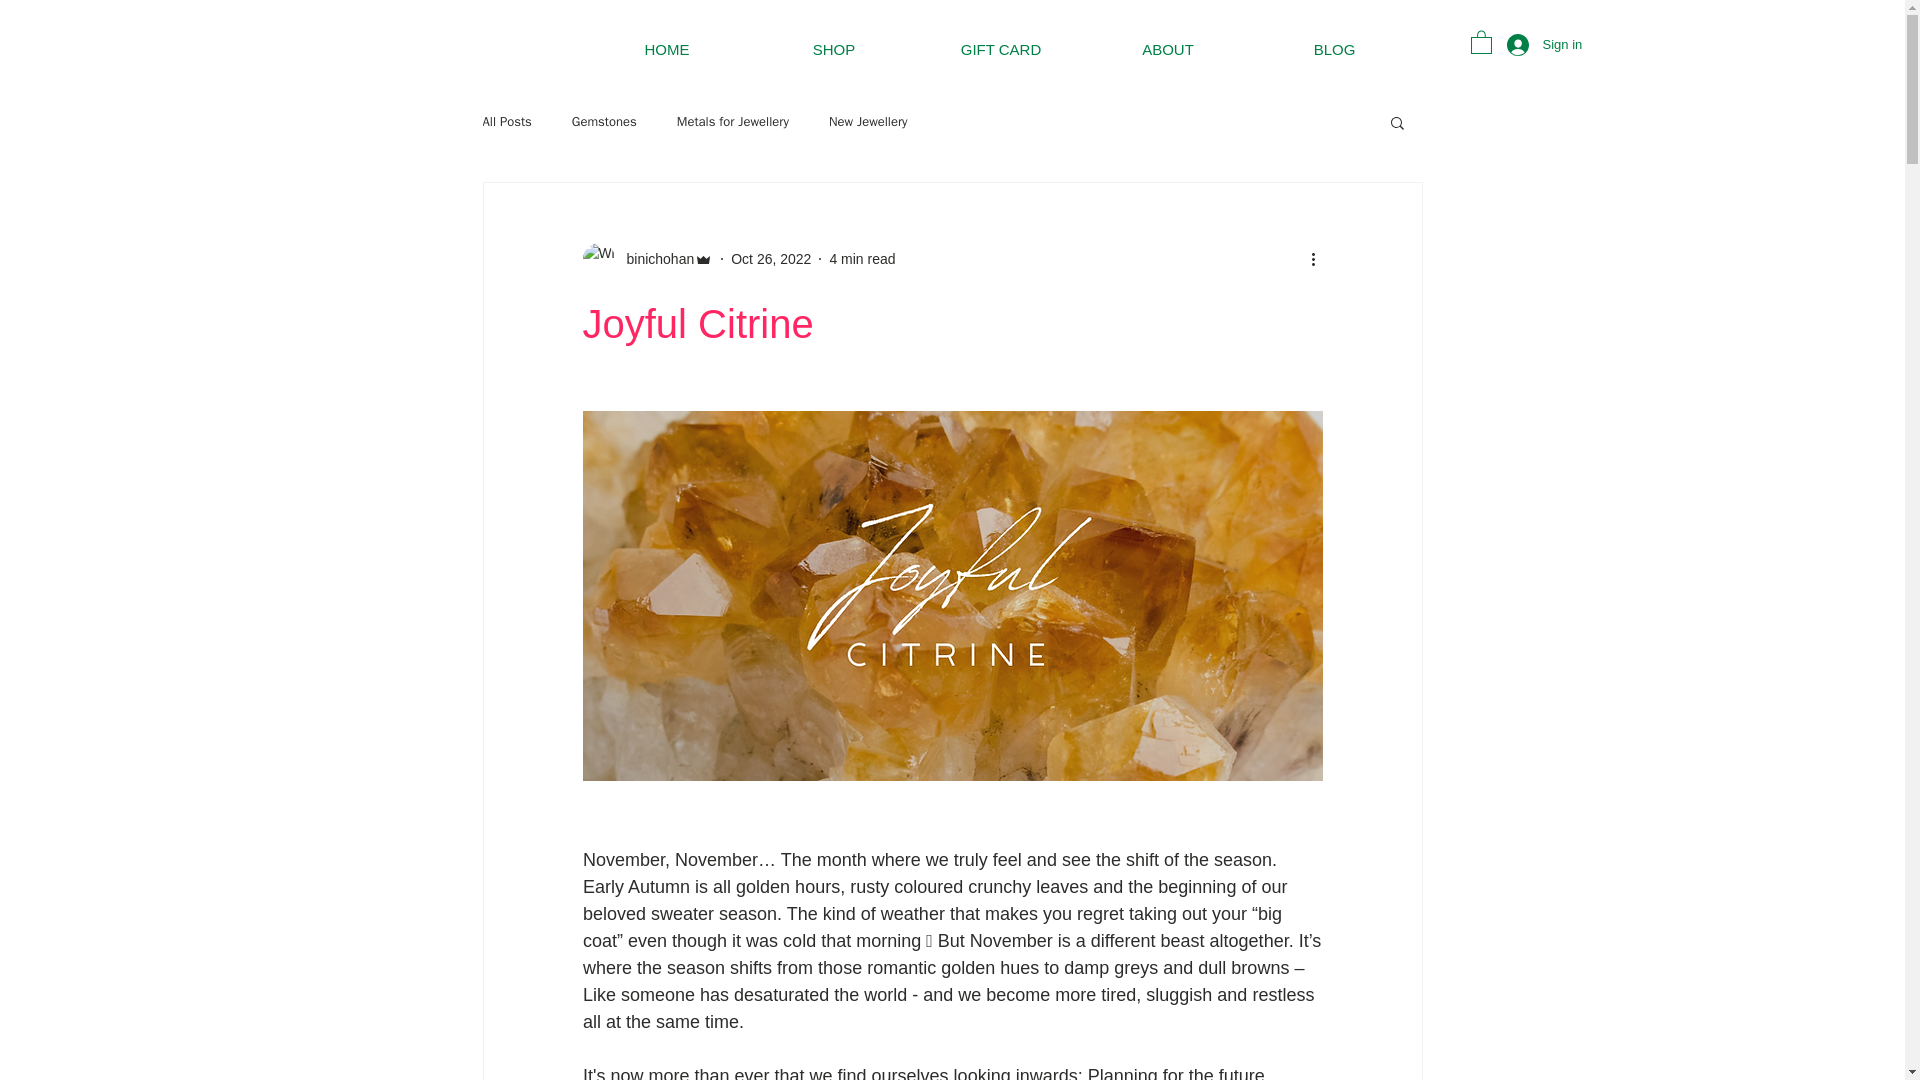 The width and height of the screenshot is (1920, 1080). I want to click on 4 min read, so click(862, 257).